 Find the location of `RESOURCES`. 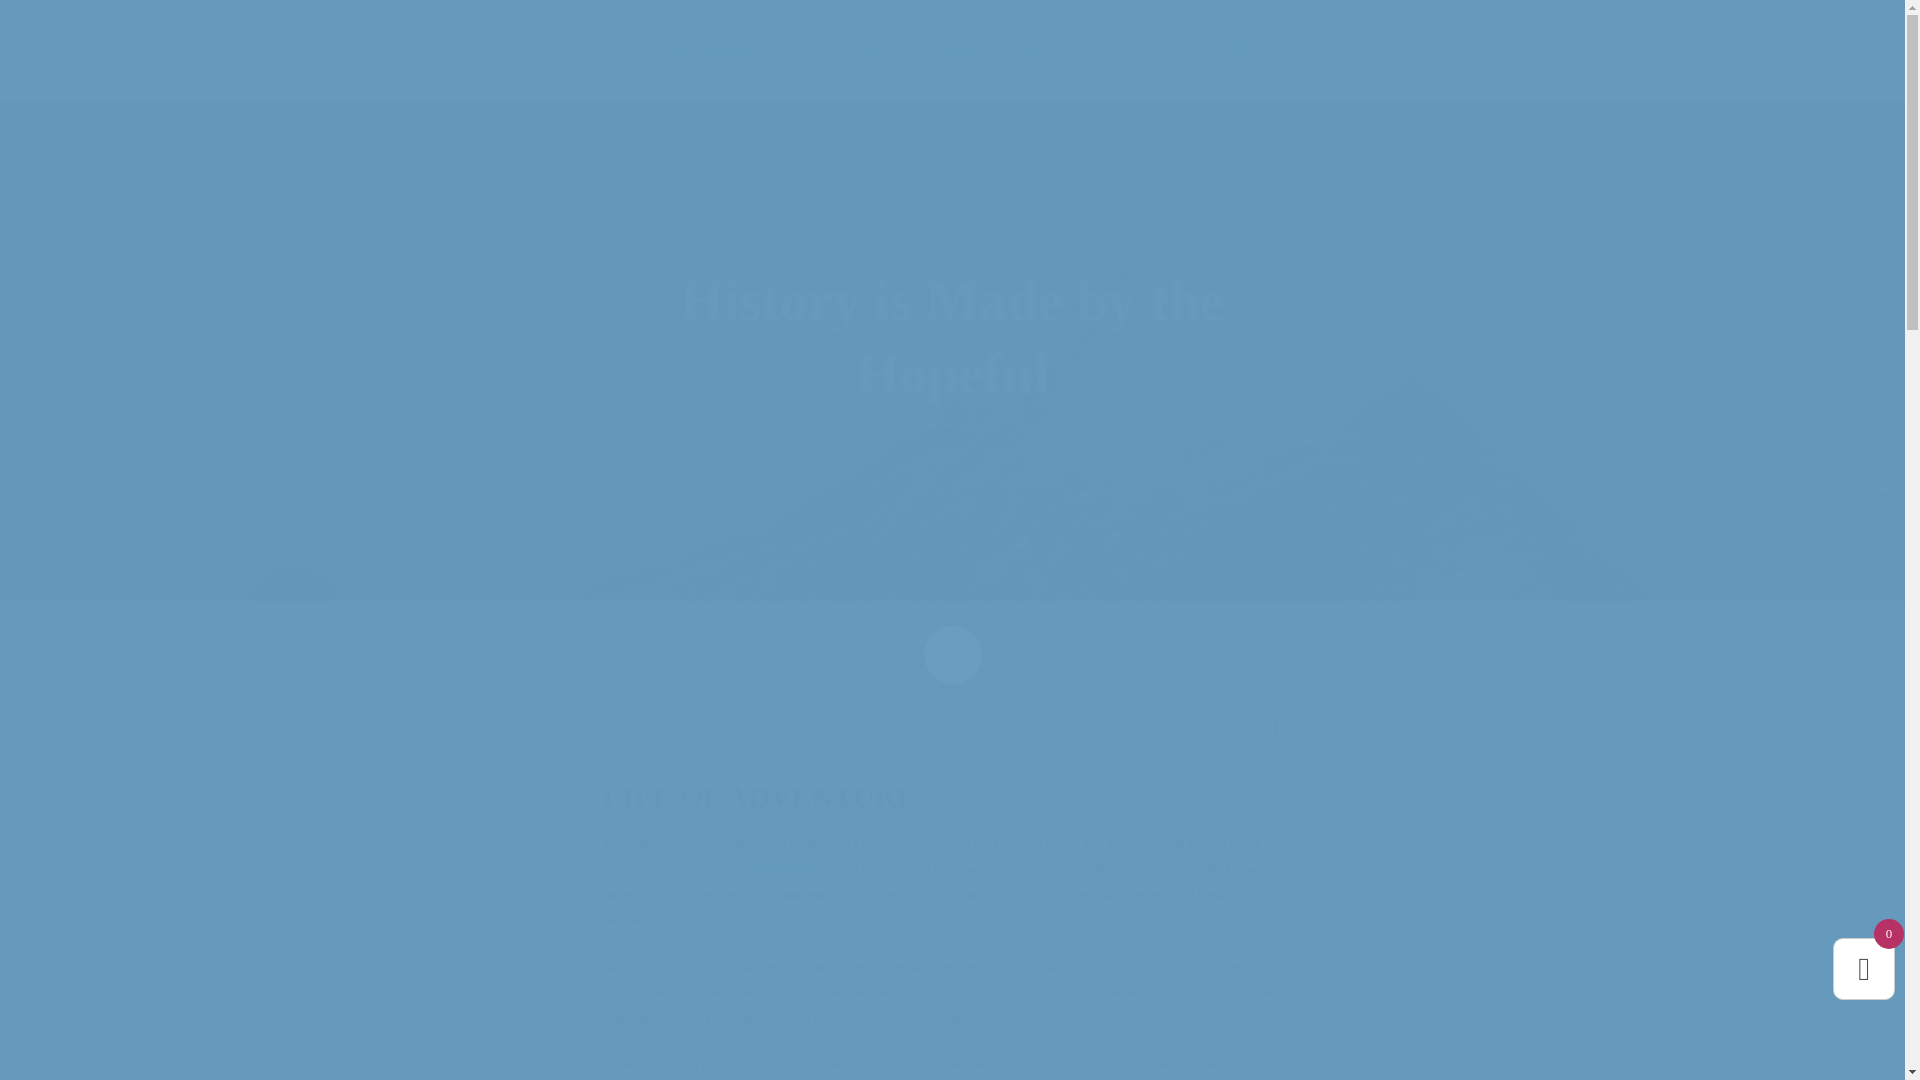

RESOURCES is located at coordinates (862, 50).